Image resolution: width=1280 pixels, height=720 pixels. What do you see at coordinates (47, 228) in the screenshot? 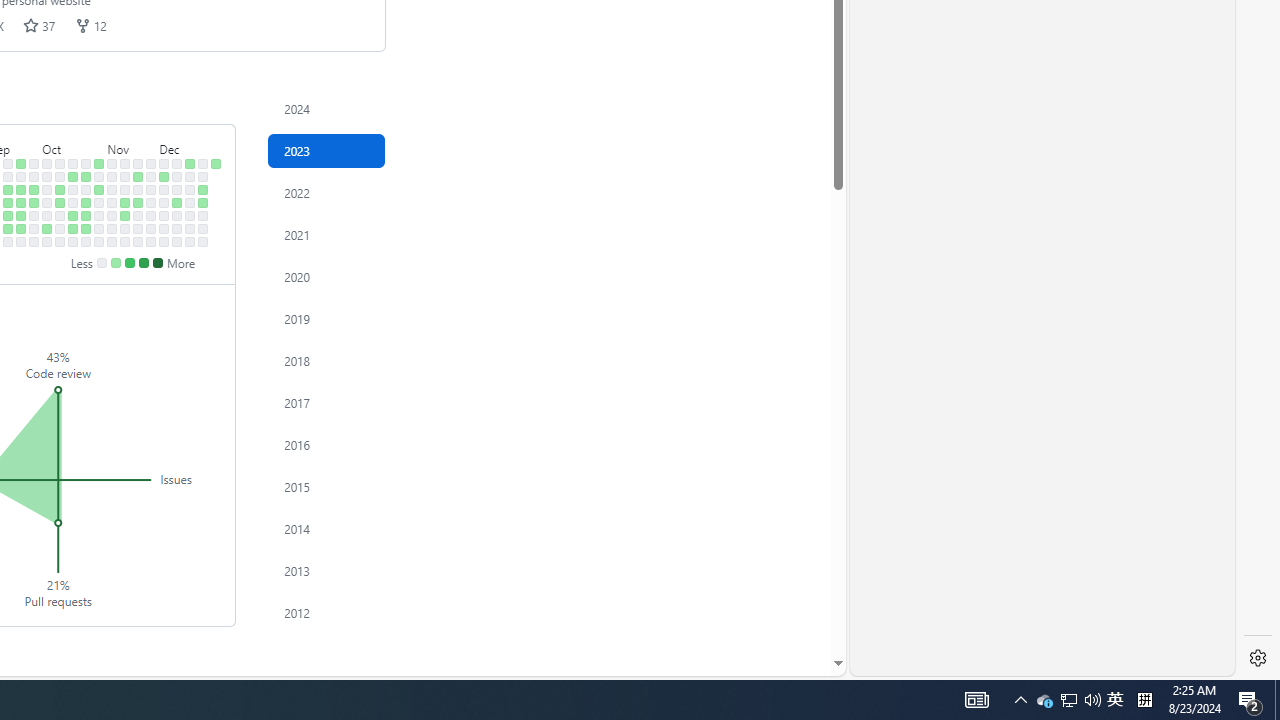
I see `5 contributions on October 6th.` at bounding box center [47, 228].